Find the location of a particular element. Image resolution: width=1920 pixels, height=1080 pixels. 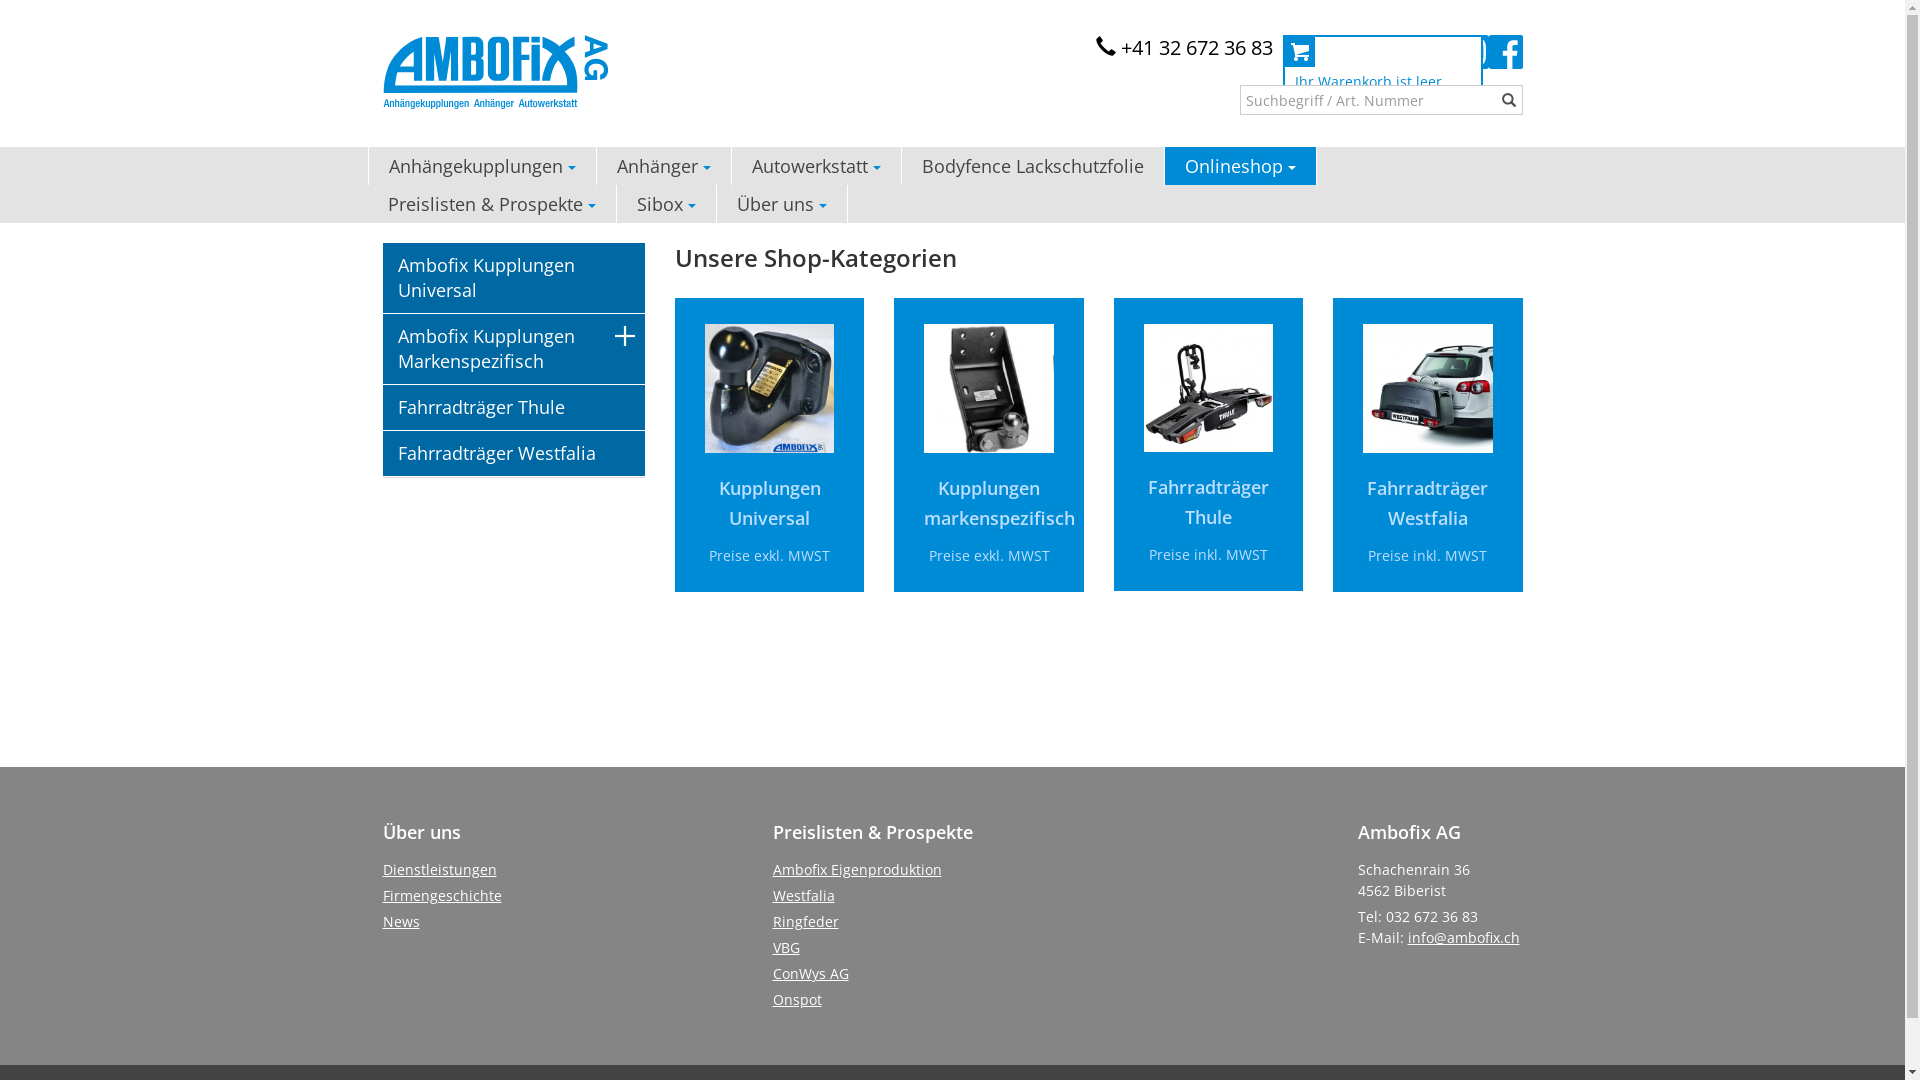

Onlineshop is located at coordinates (1240, 166).